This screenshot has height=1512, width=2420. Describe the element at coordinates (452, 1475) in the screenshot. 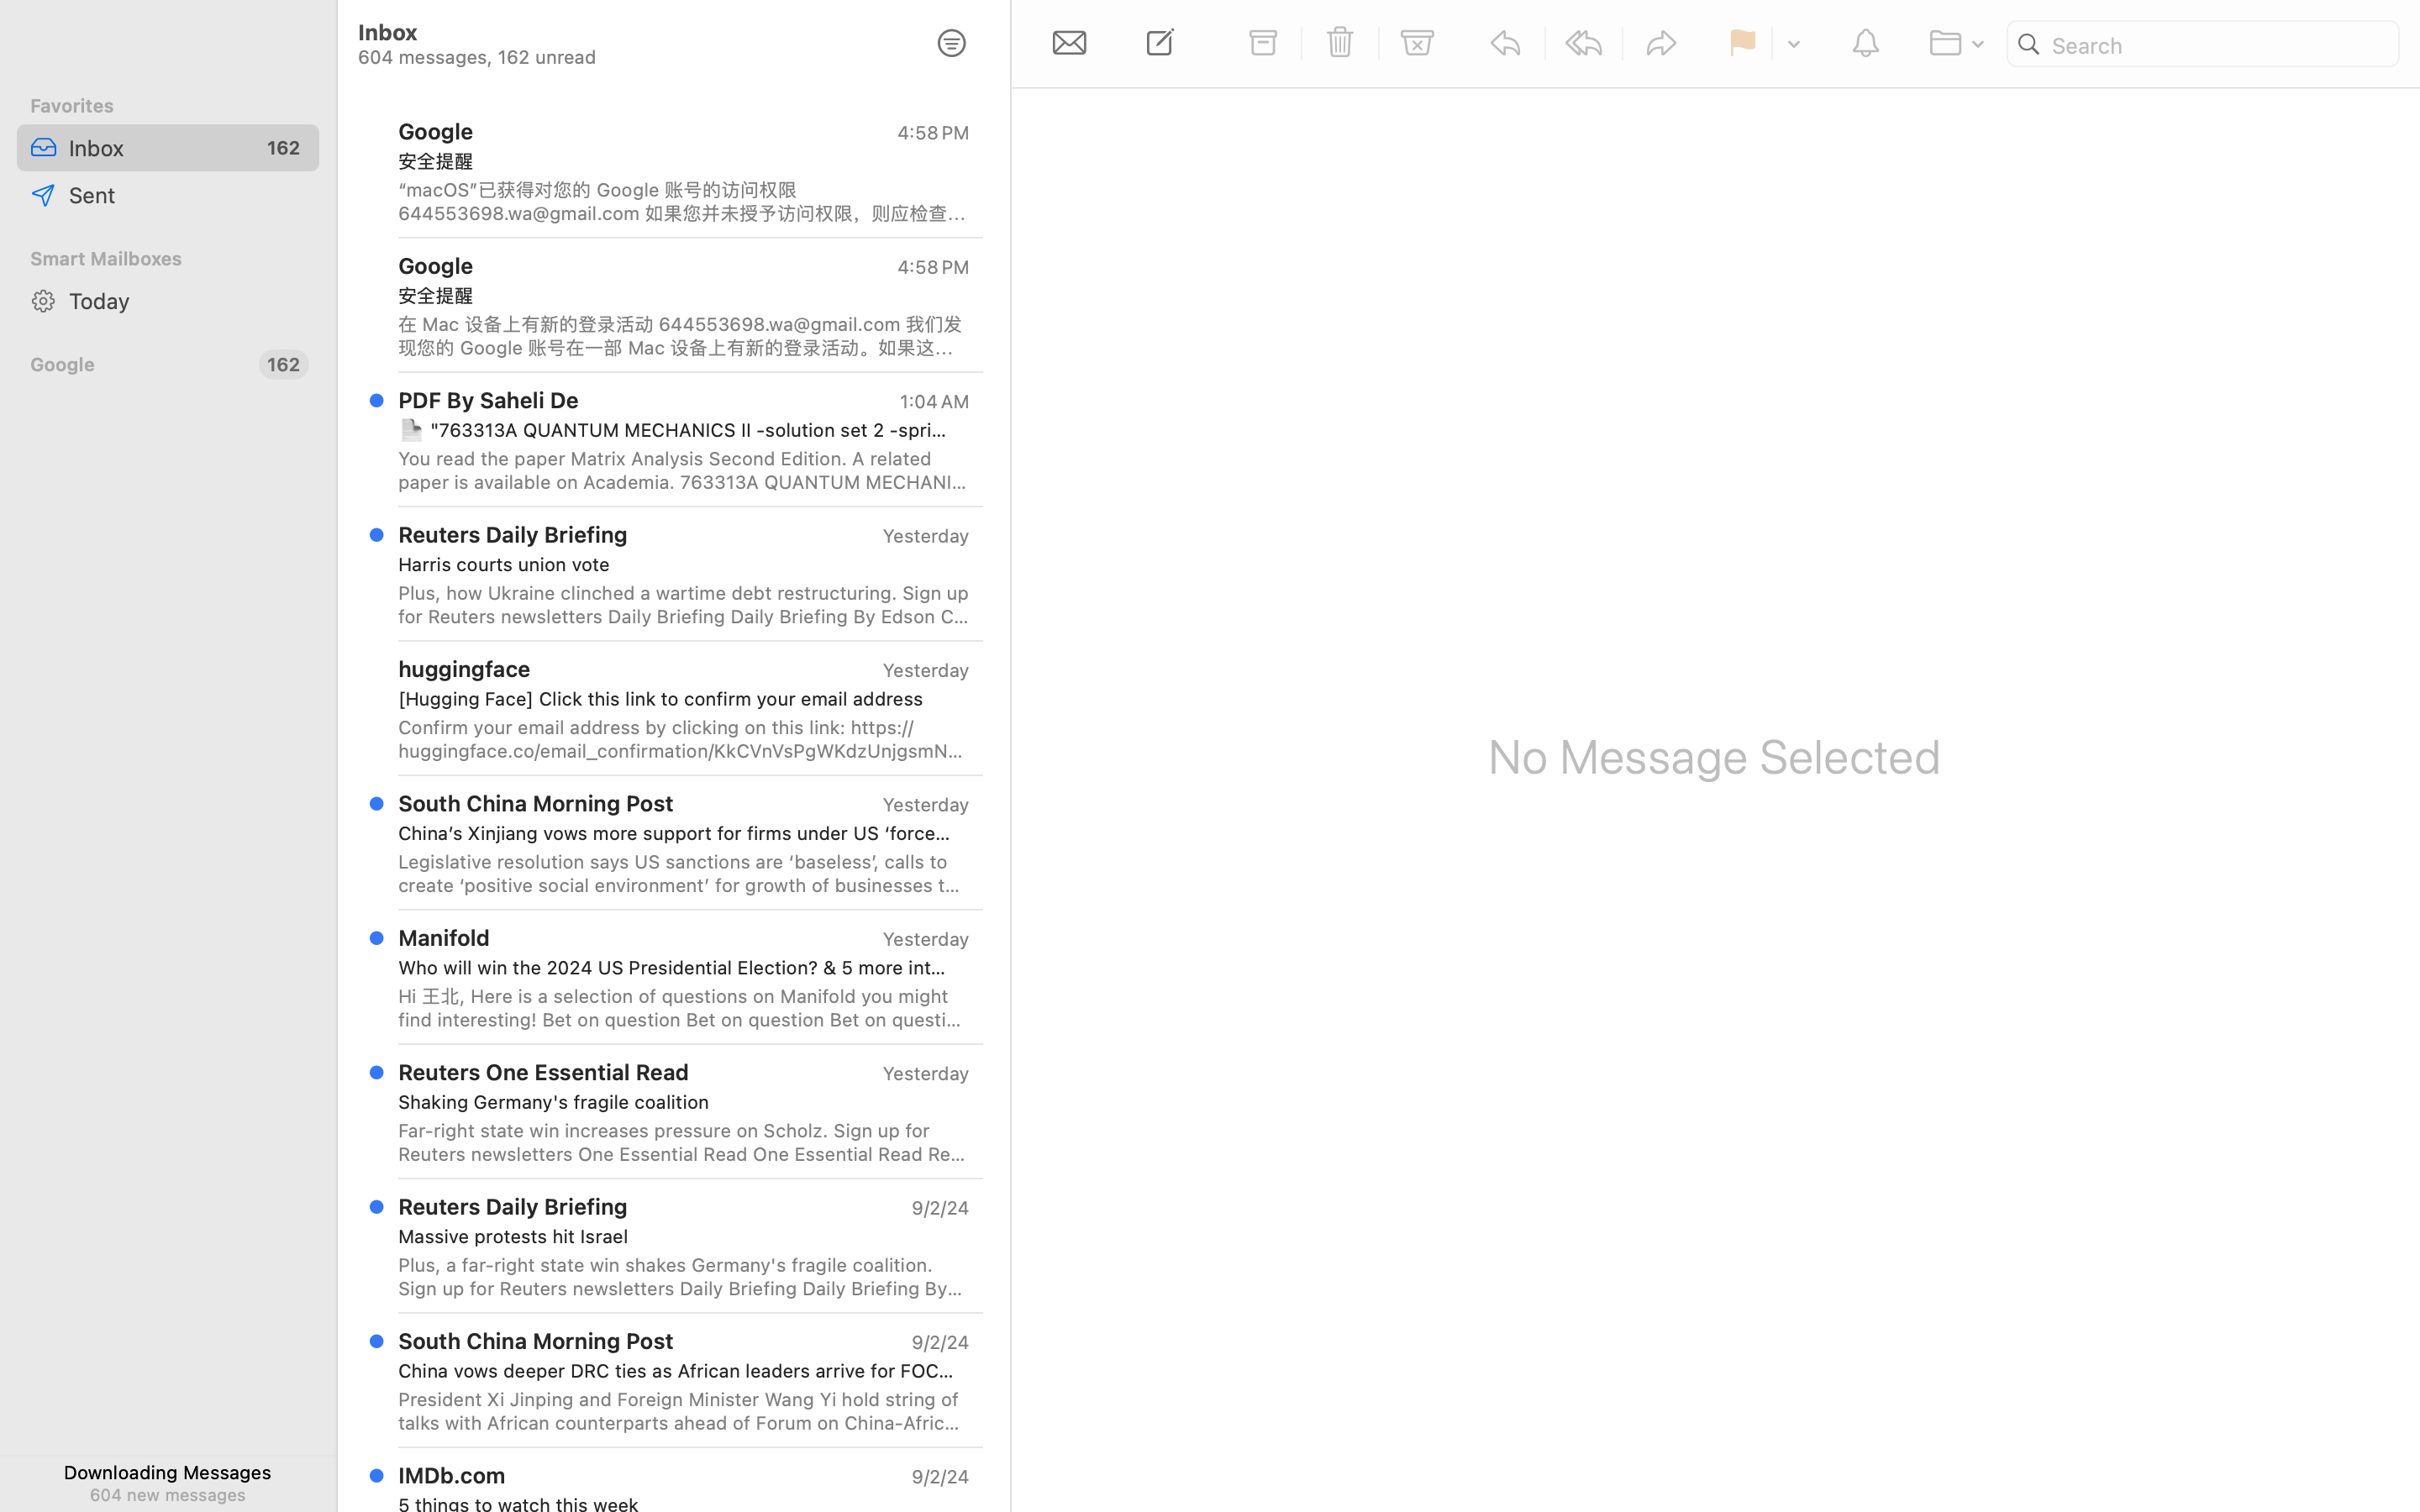

I see `IMDb.com` at that location.